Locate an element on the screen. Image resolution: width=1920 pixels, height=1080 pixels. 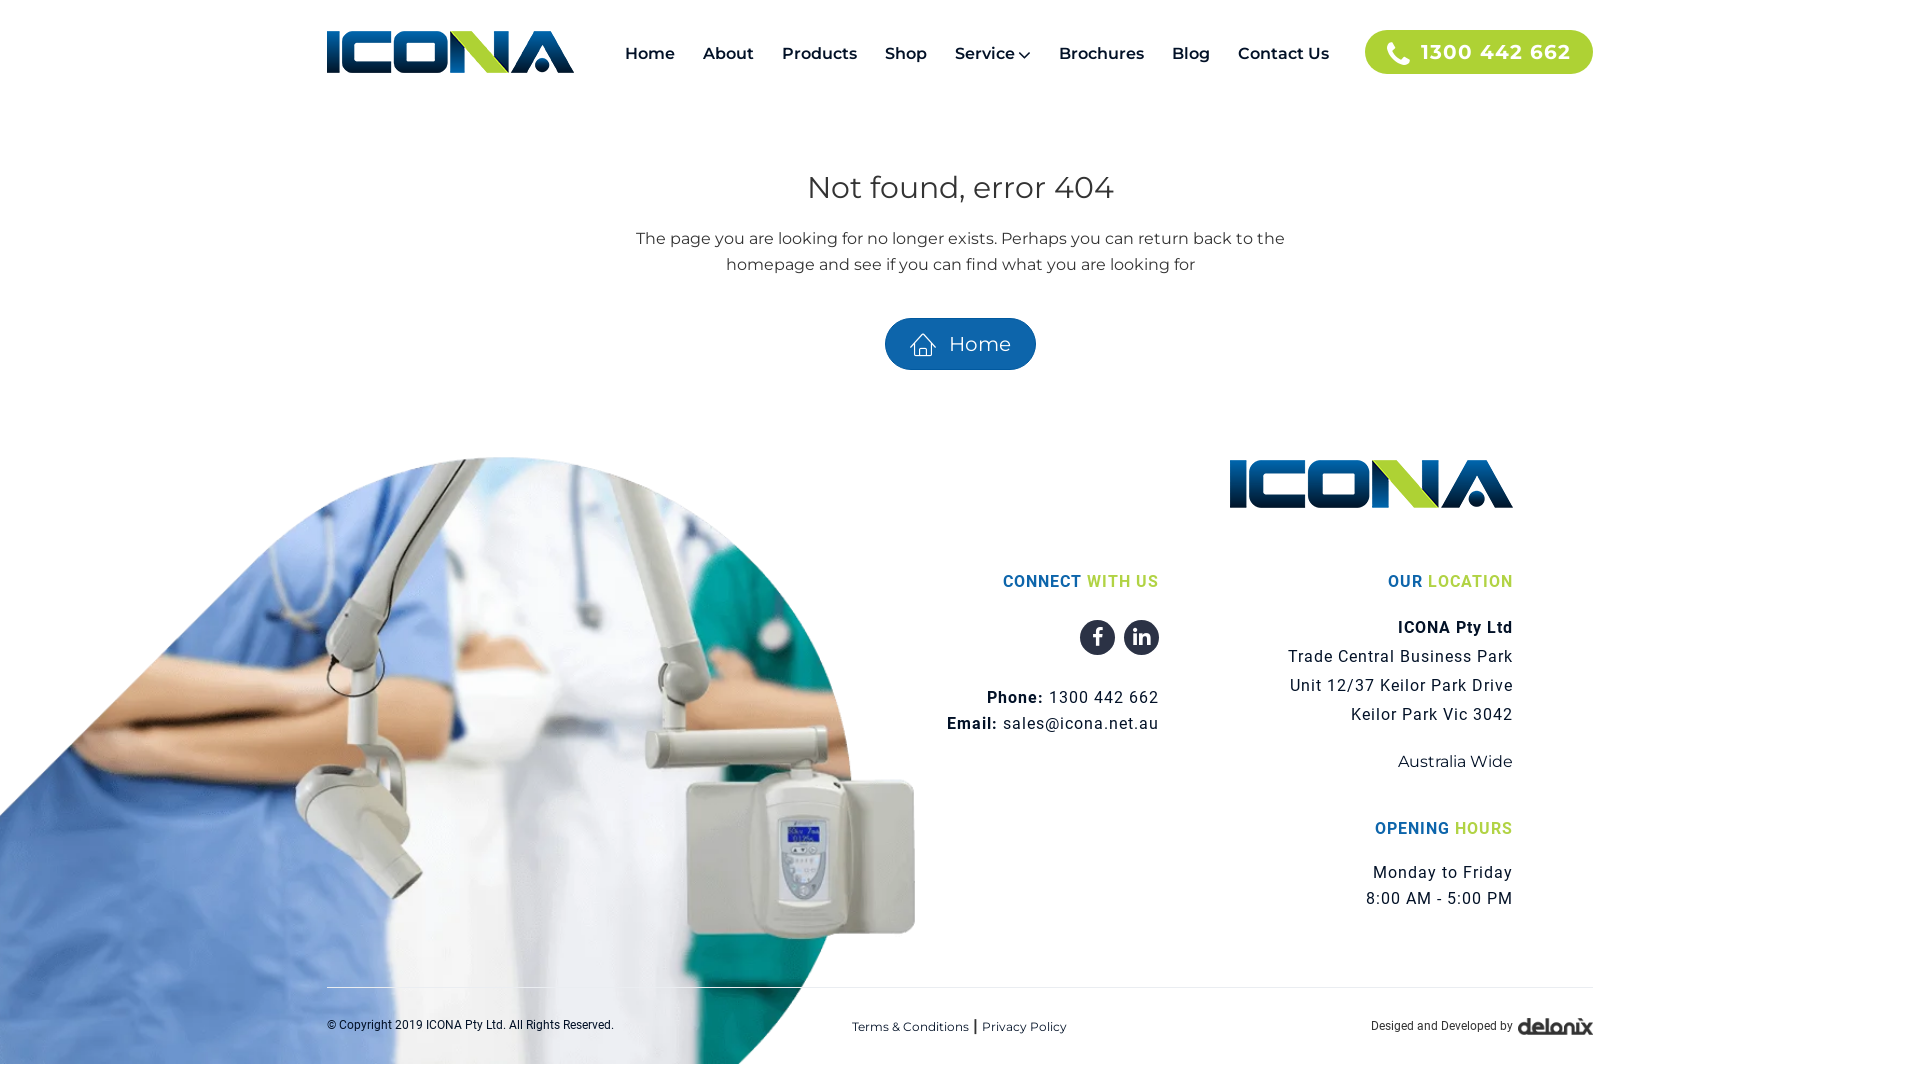
Brochures is located at coordinates (1102, 54).